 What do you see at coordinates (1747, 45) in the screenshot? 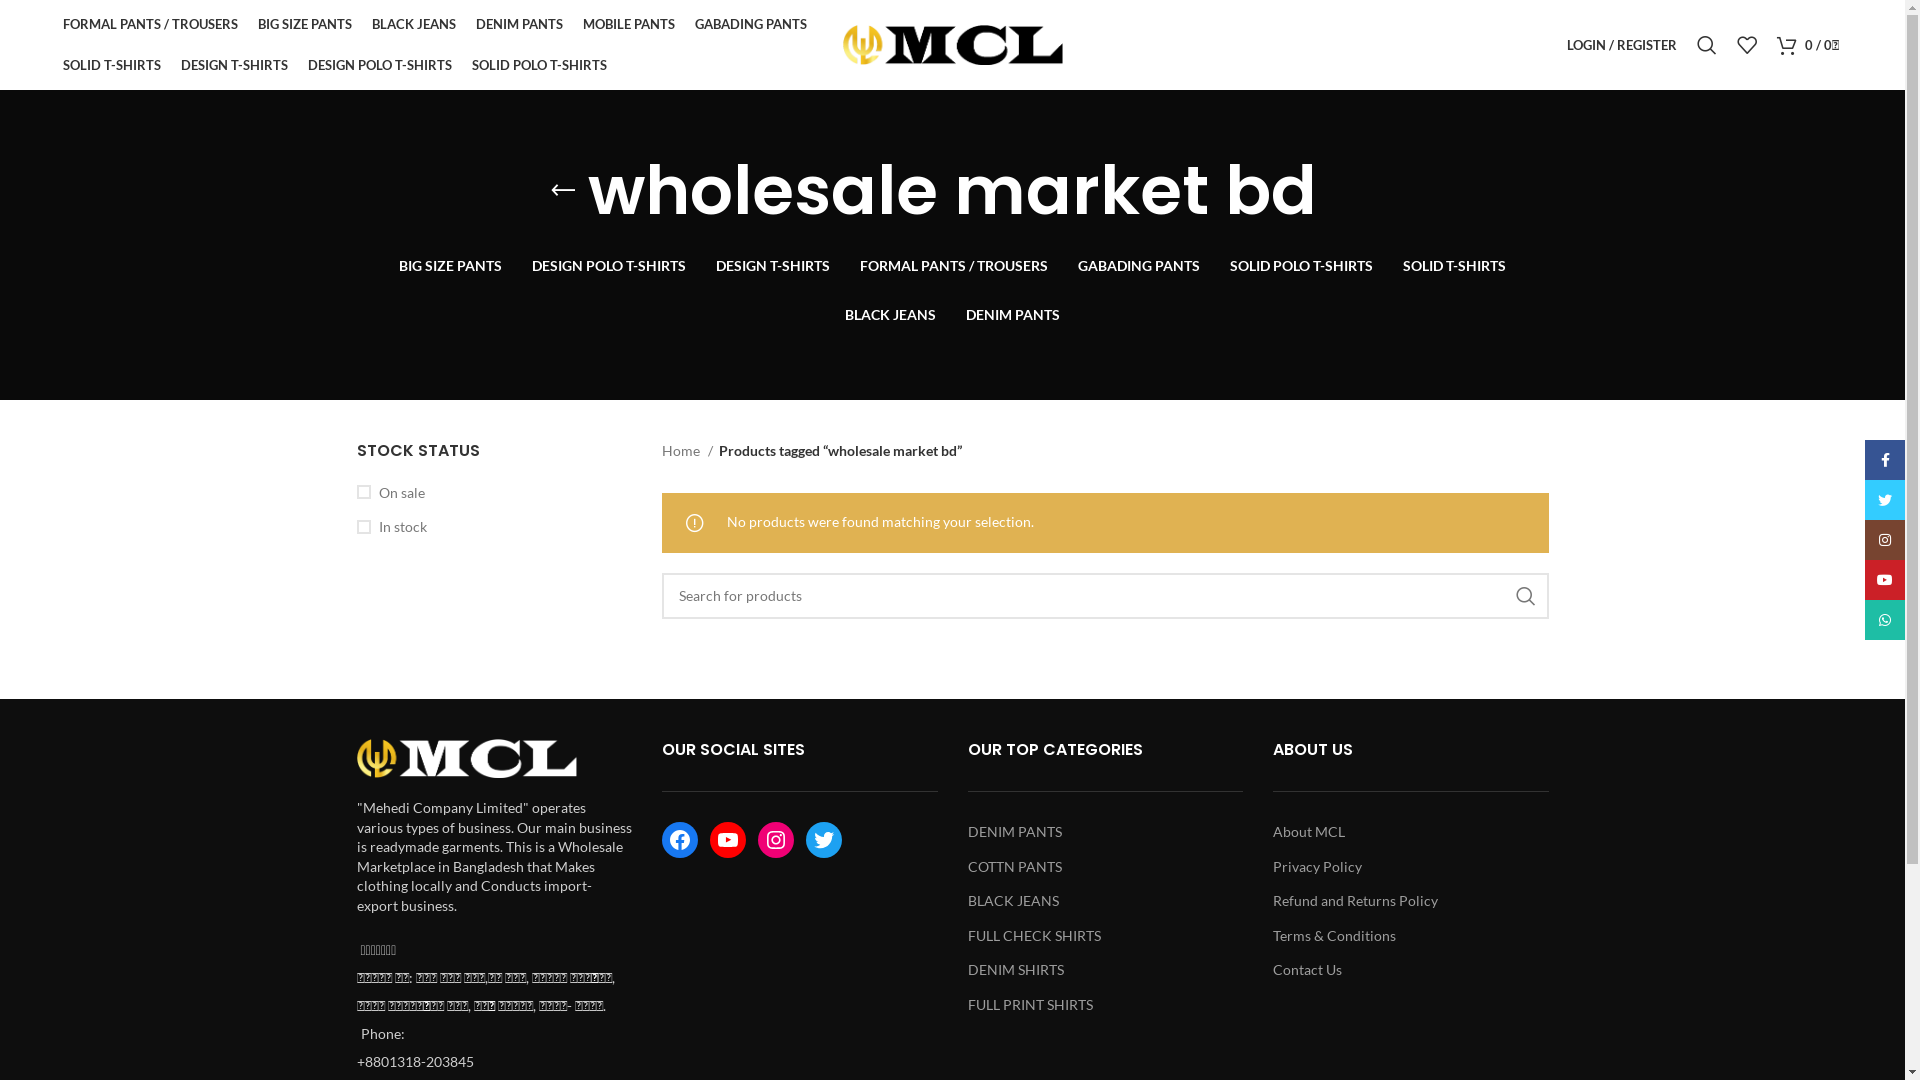
I see `My Wishlist` at bounding box center [1747, 45].